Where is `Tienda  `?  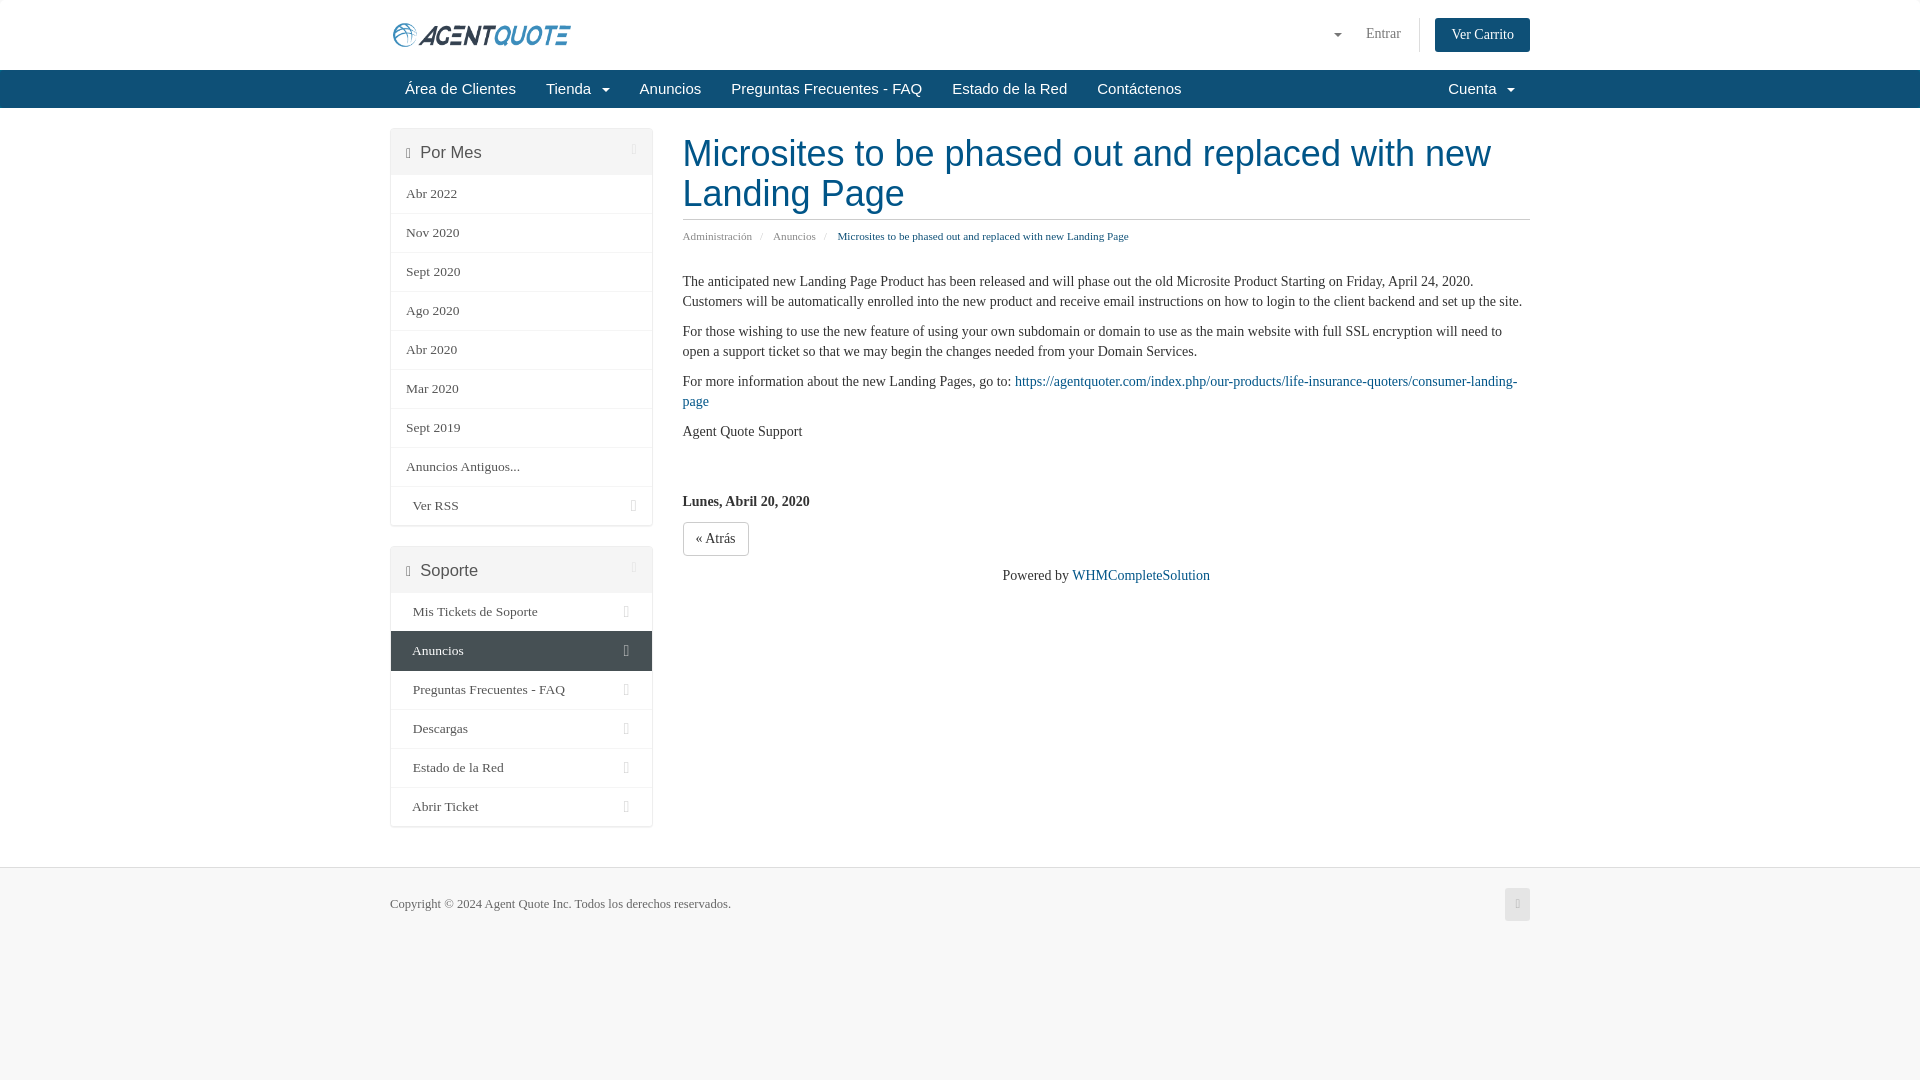
Tienda   is located at coordinates (578, 89).